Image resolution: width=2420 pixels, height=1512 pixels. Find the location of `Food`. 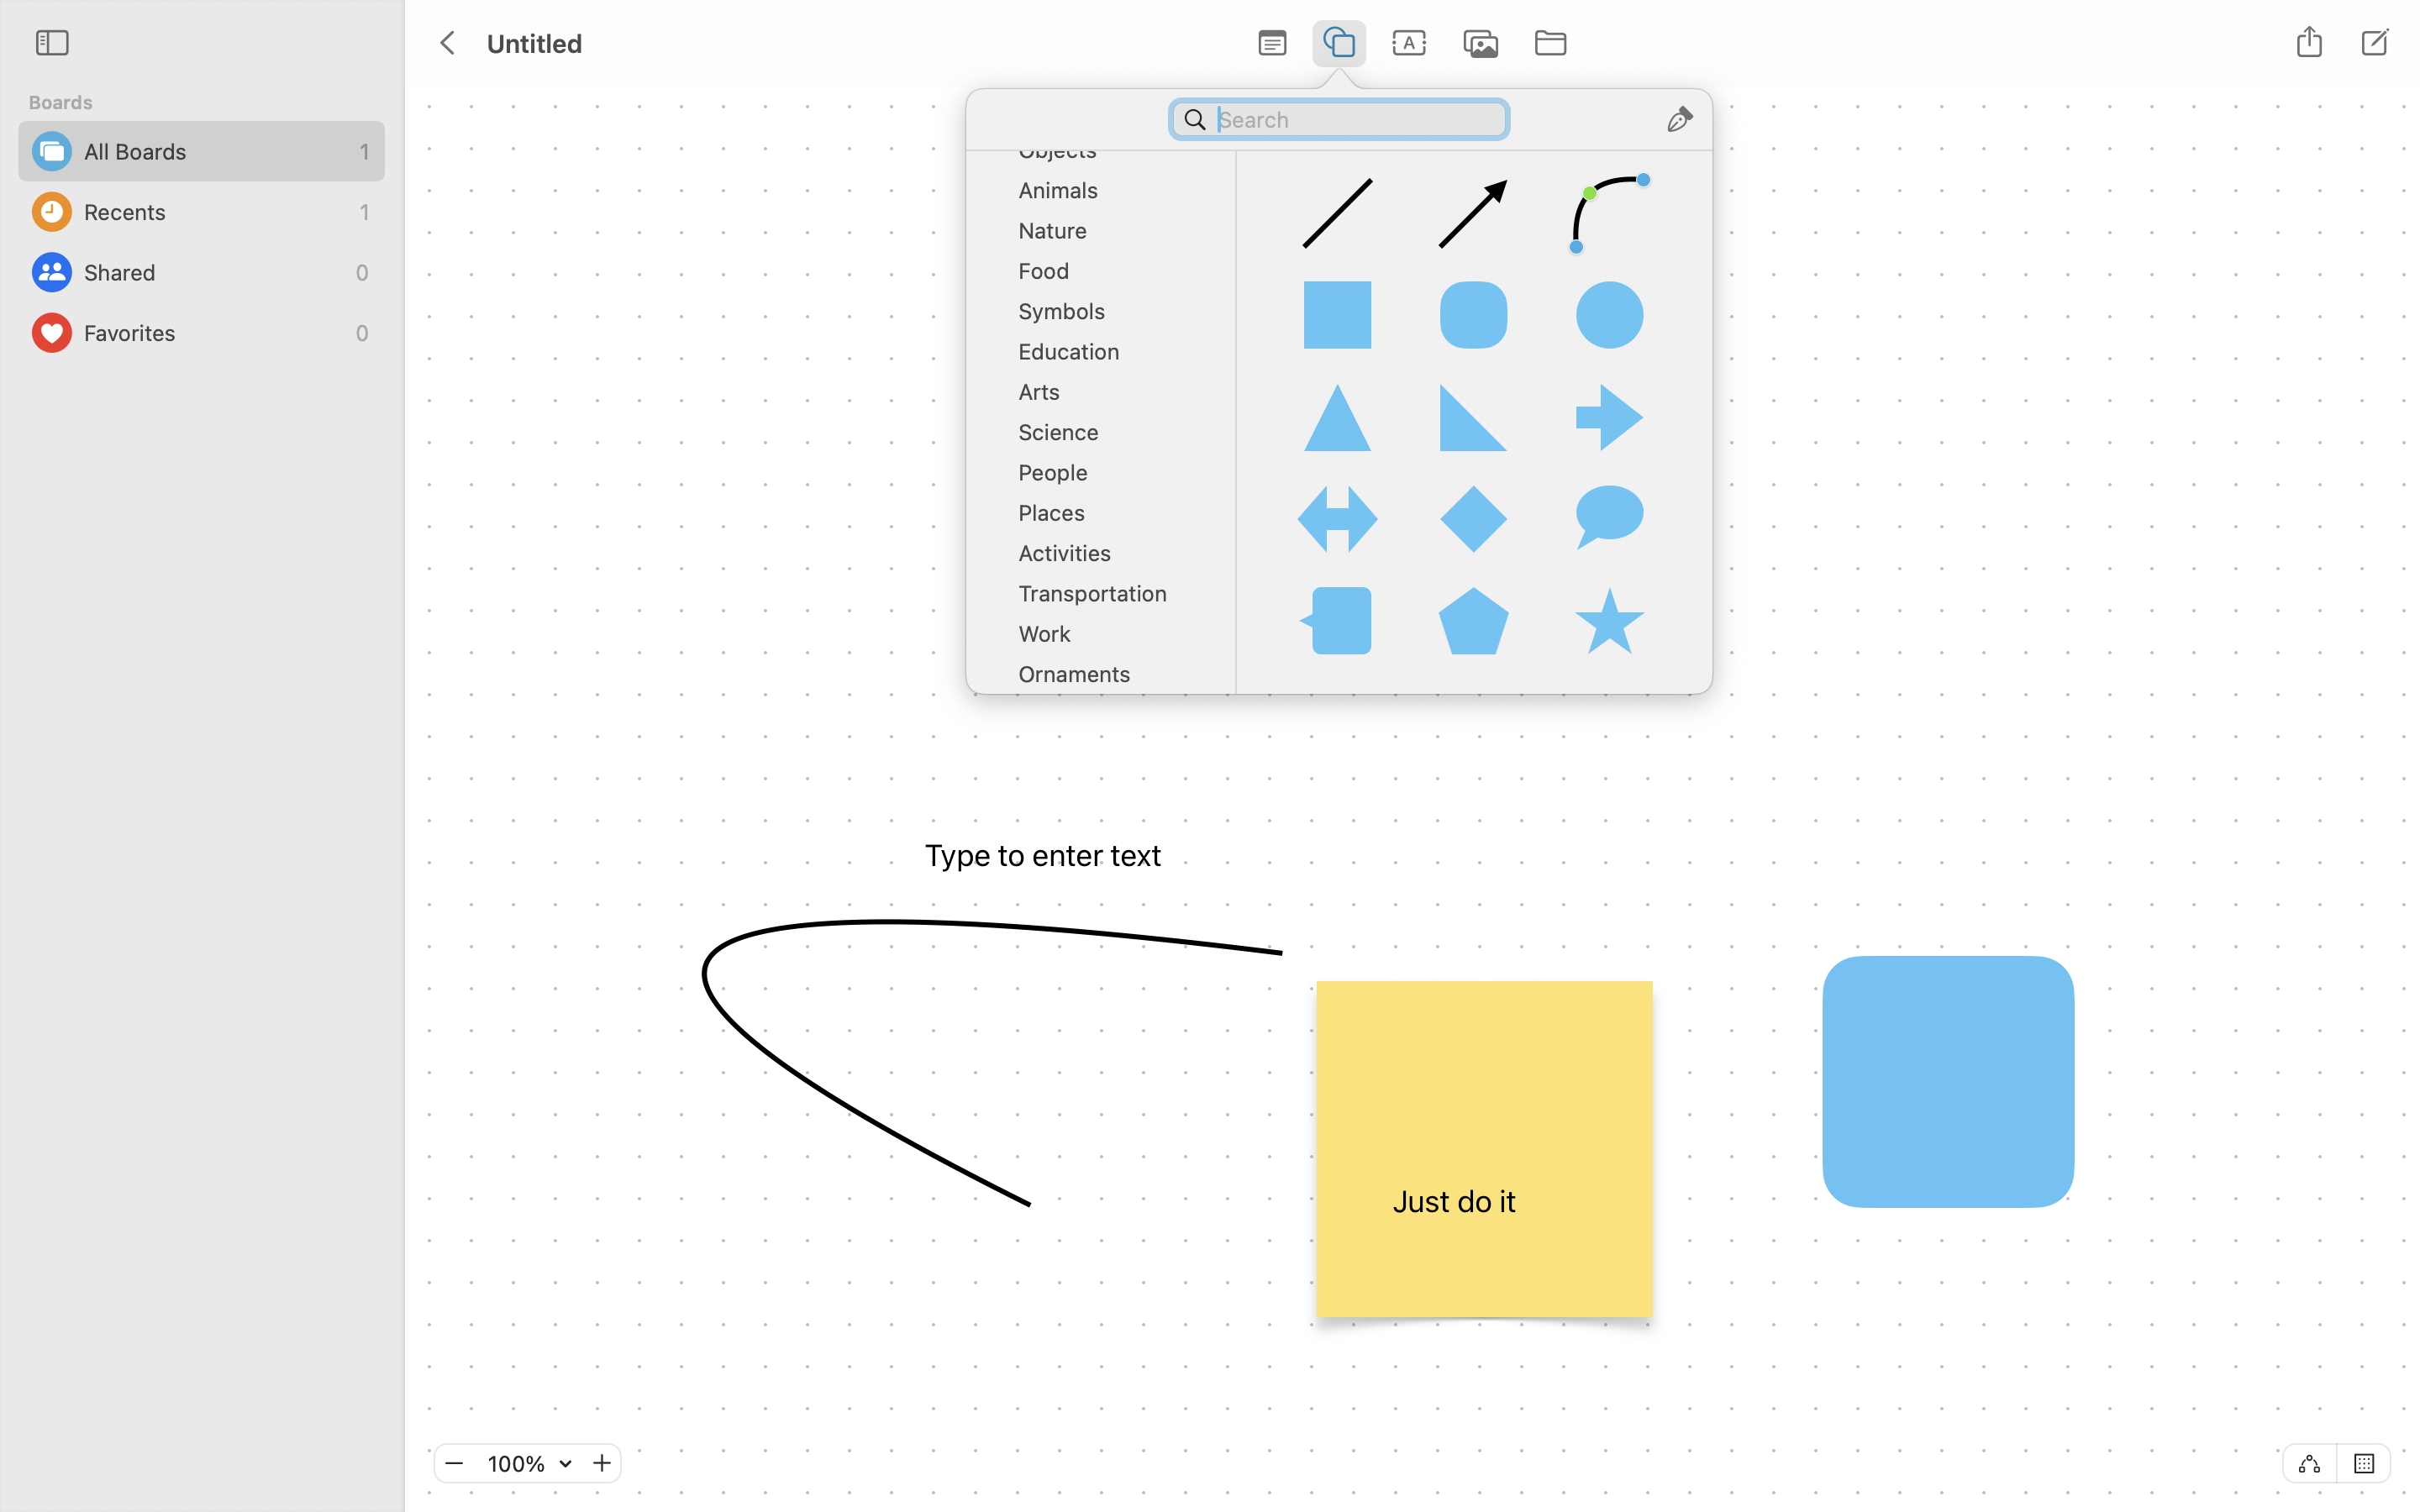

Food is located at coordinates (1109, 277).